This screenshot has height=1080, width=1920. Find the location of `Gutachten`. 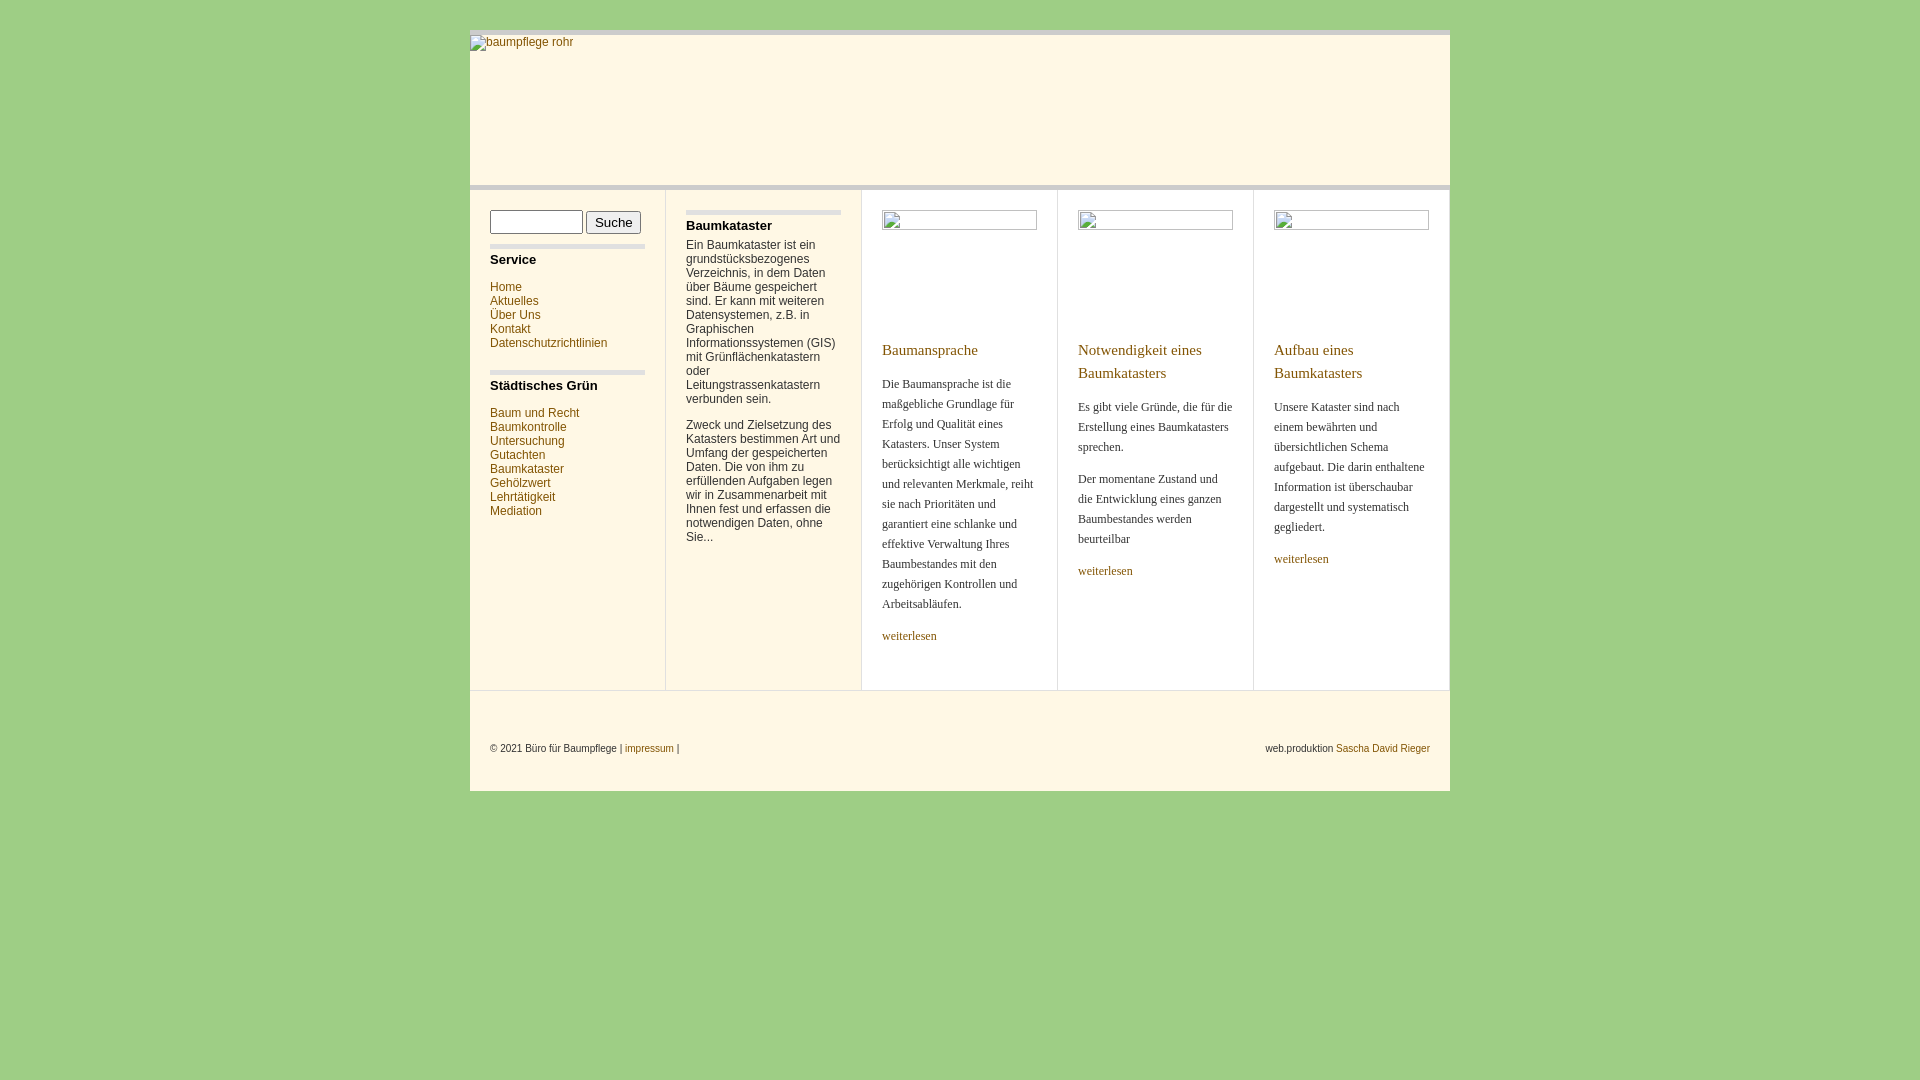

Gutachten is located at coordinates (517, 455).